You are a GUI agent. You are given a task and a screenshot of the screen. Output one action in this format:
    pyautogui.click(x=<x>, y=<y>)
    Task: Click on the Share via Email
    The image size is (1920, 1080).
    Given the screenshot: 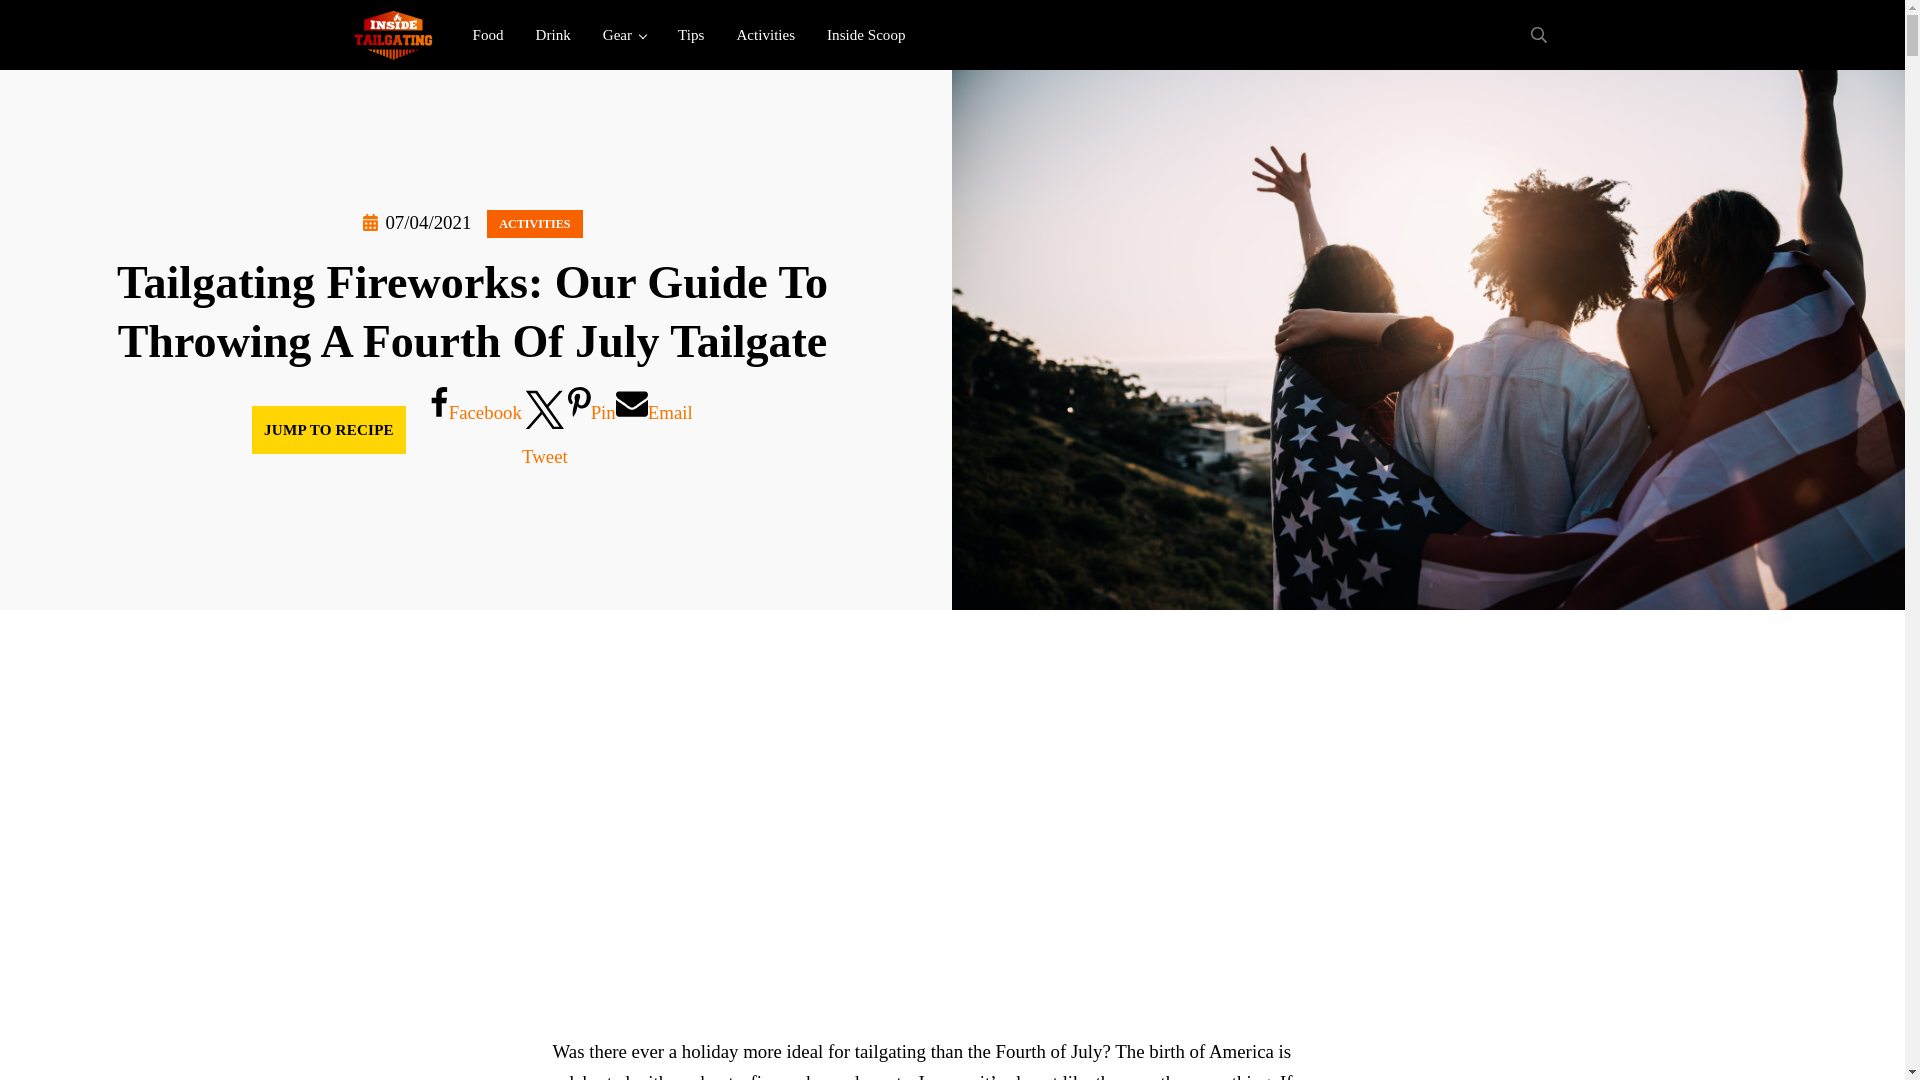 What is the action you would take?
    pyautogui.click(x=654, y=428)
    